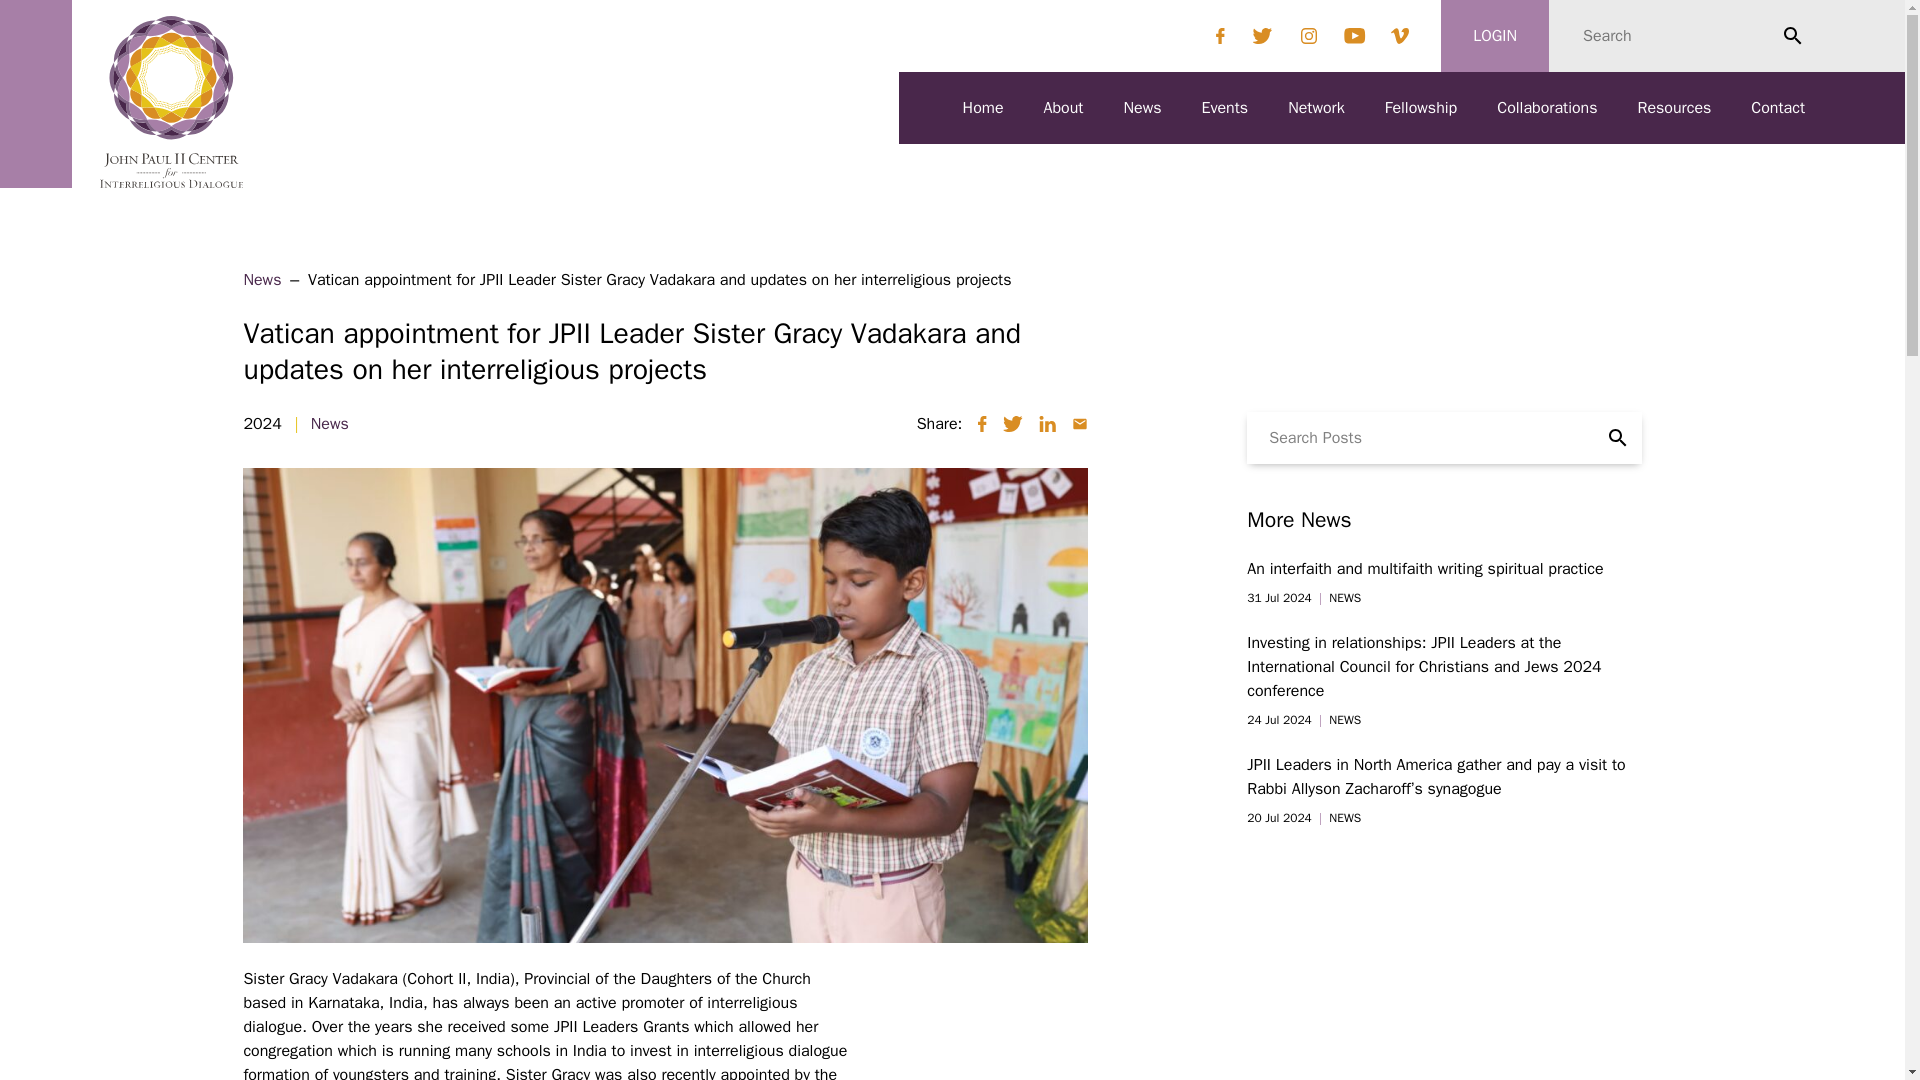 The image size is (1920, 1080). I want to click on Contact, so click(1778, 108).